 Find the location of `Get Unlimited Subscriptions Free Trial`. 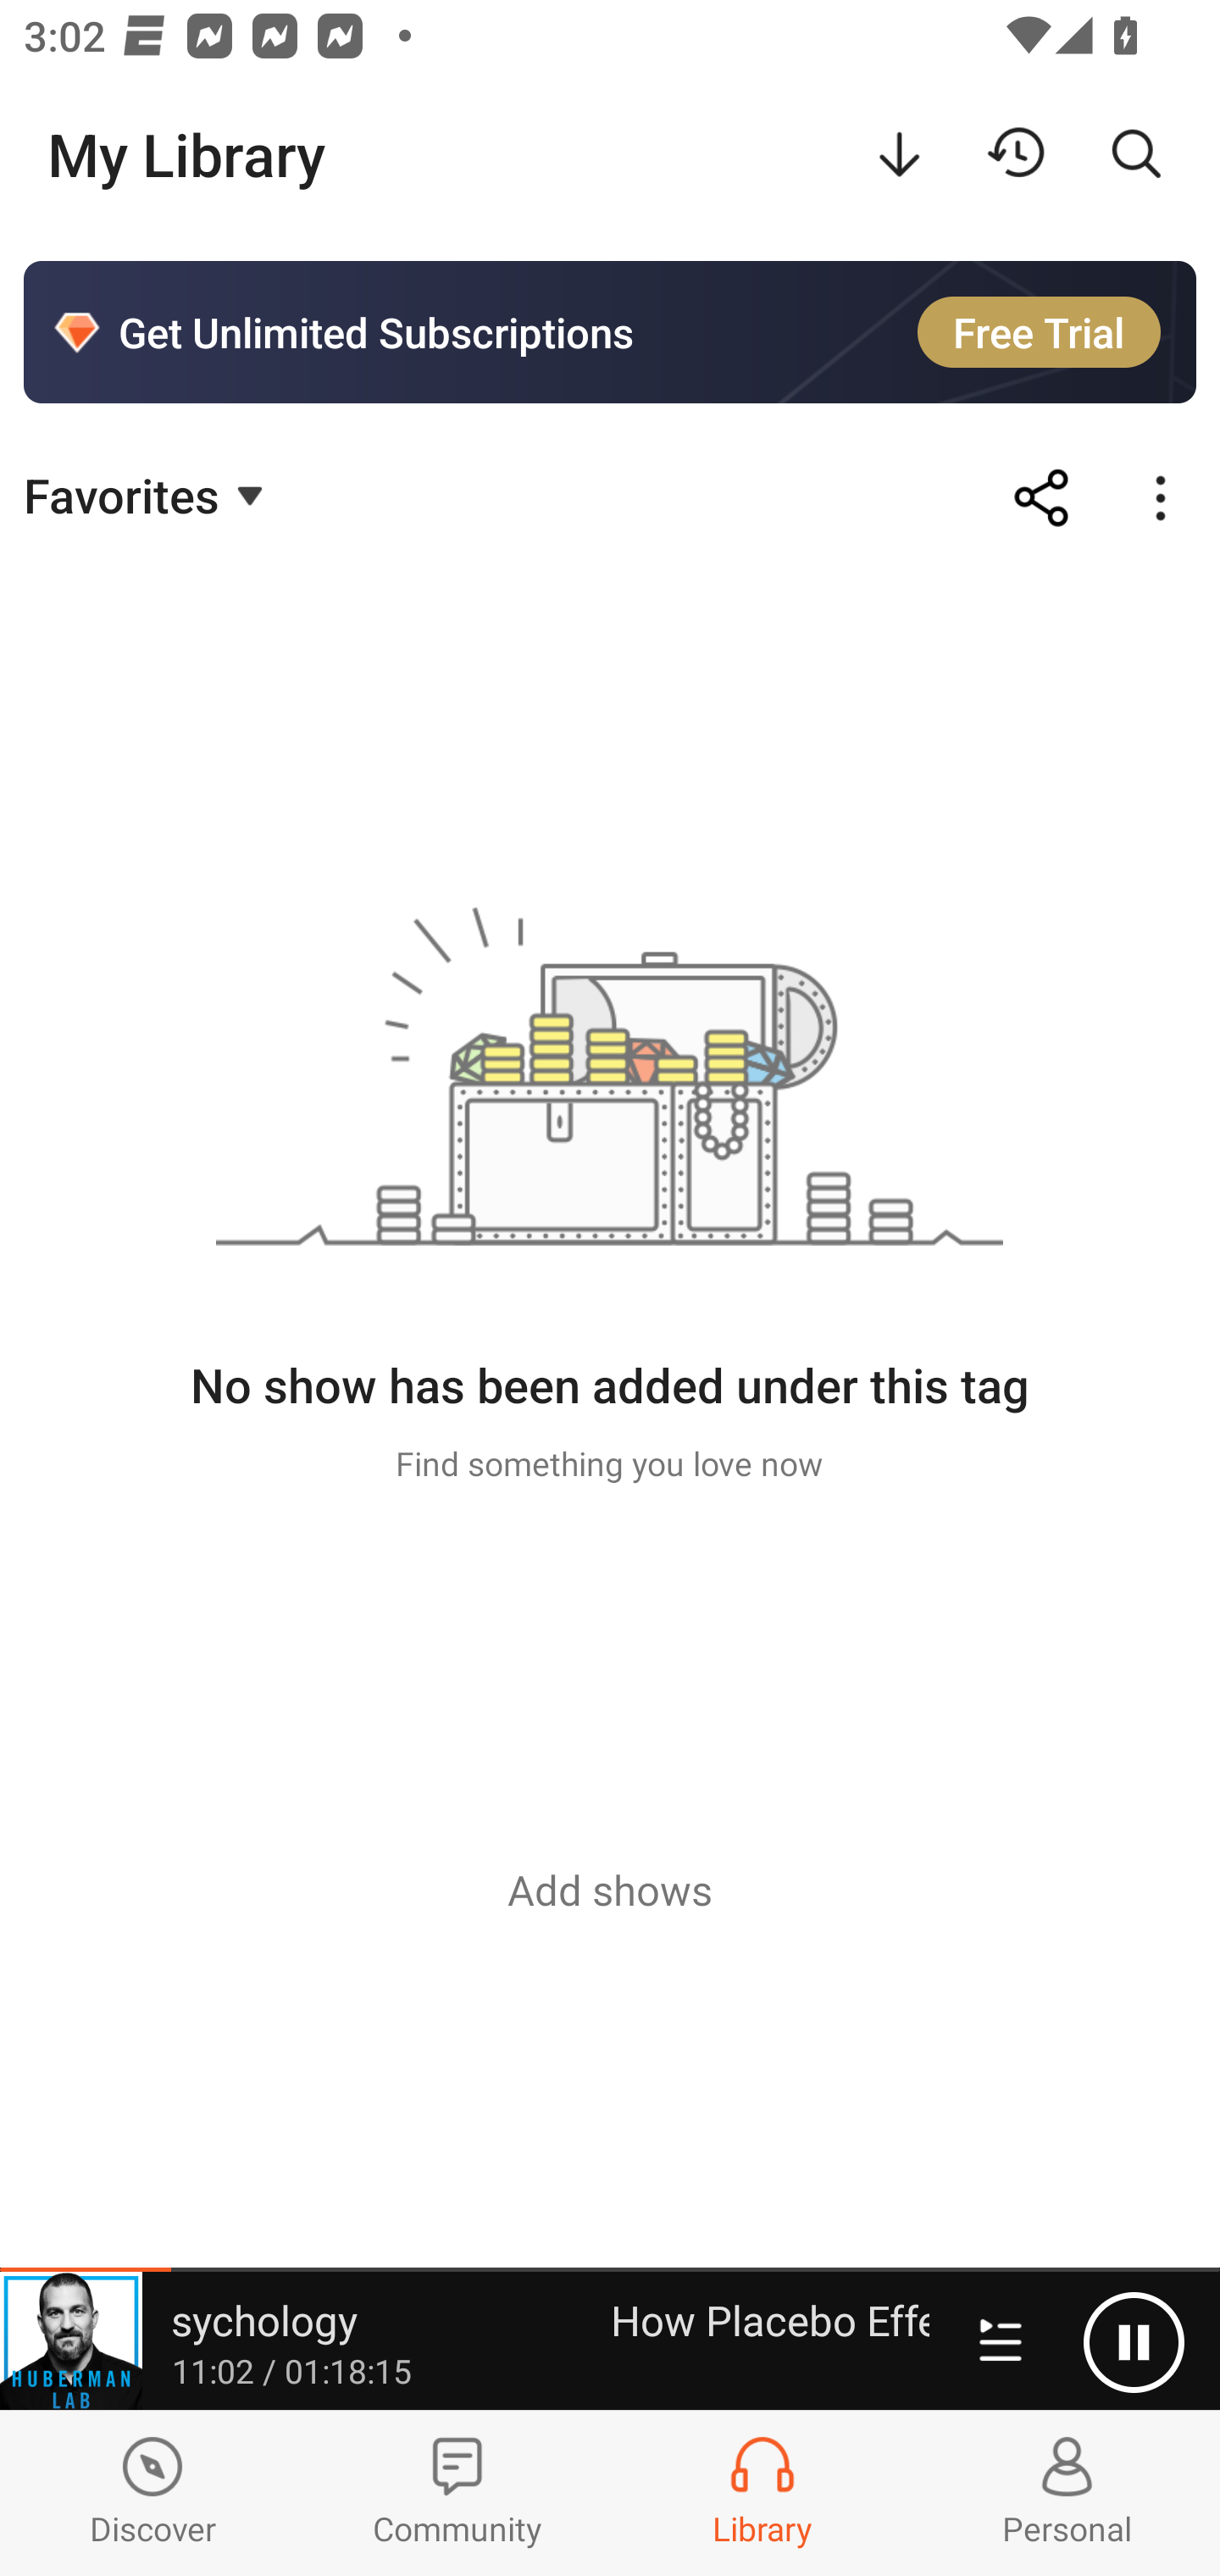

Get Unlimited Subscriptions Free Trial is located at coordinates (610, 332).